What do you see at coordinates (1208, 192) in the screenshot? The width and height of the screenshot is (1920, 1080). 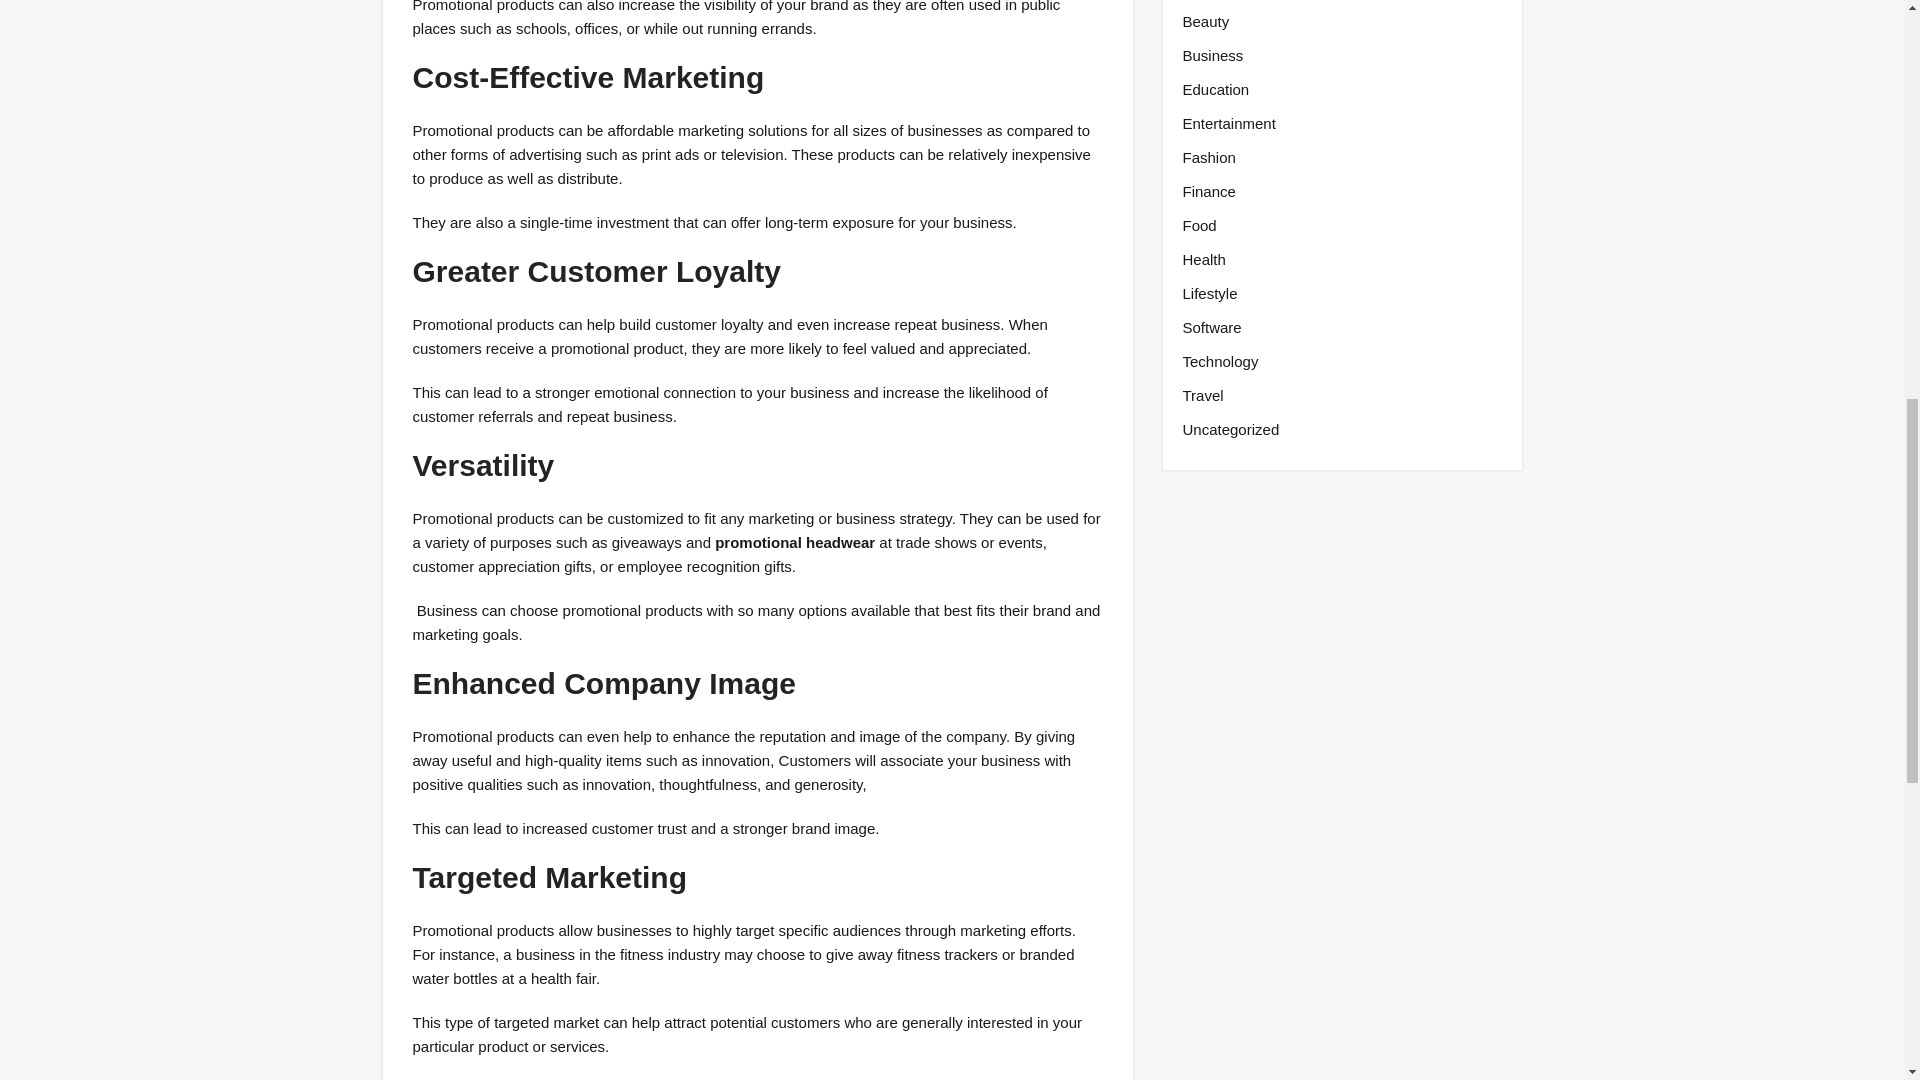 I see `Finance` at bounding box center [1208, 192].